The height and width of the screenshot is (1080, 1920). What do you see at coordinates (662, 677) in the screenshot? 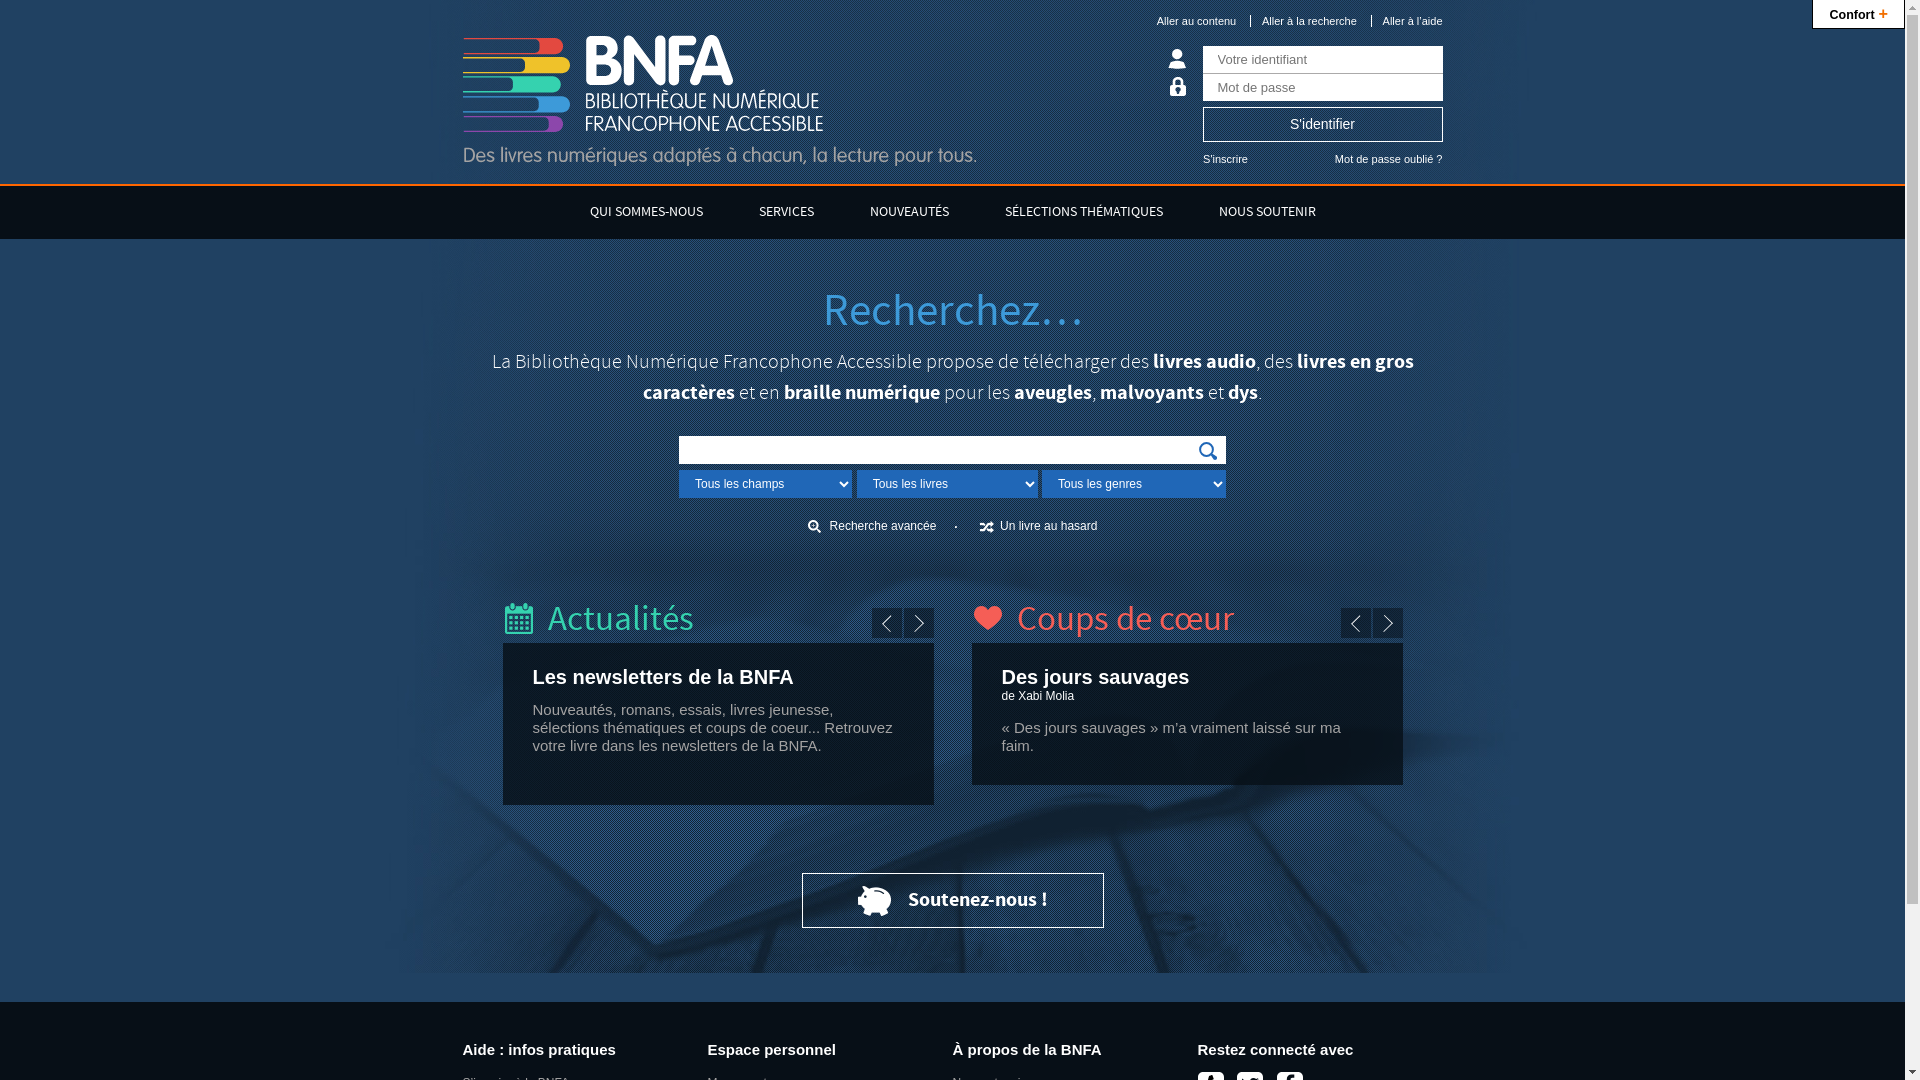
I see `Les newsletters de la BNFA` at bounding box center [662, 677].